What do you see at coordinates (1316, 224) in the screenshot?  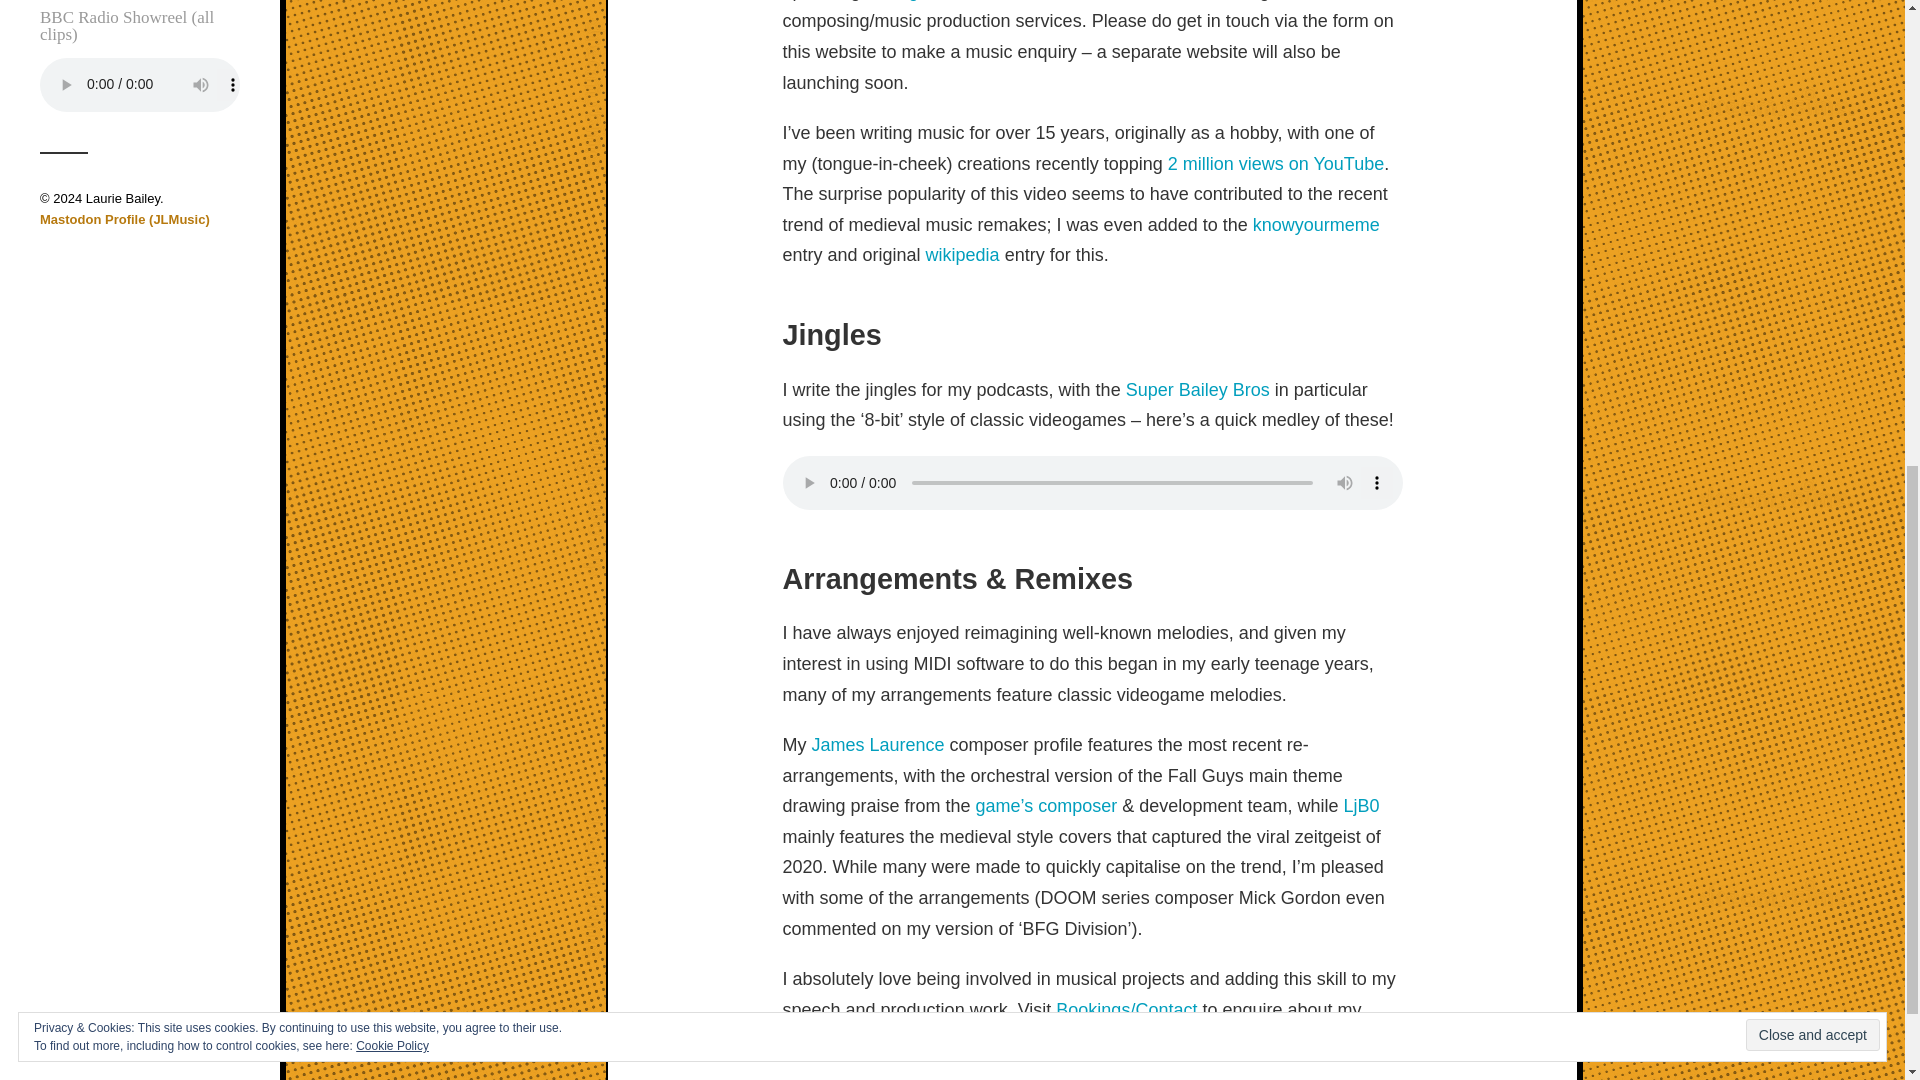 I see `knowyourmeme` at bounding box center [1316, 224].